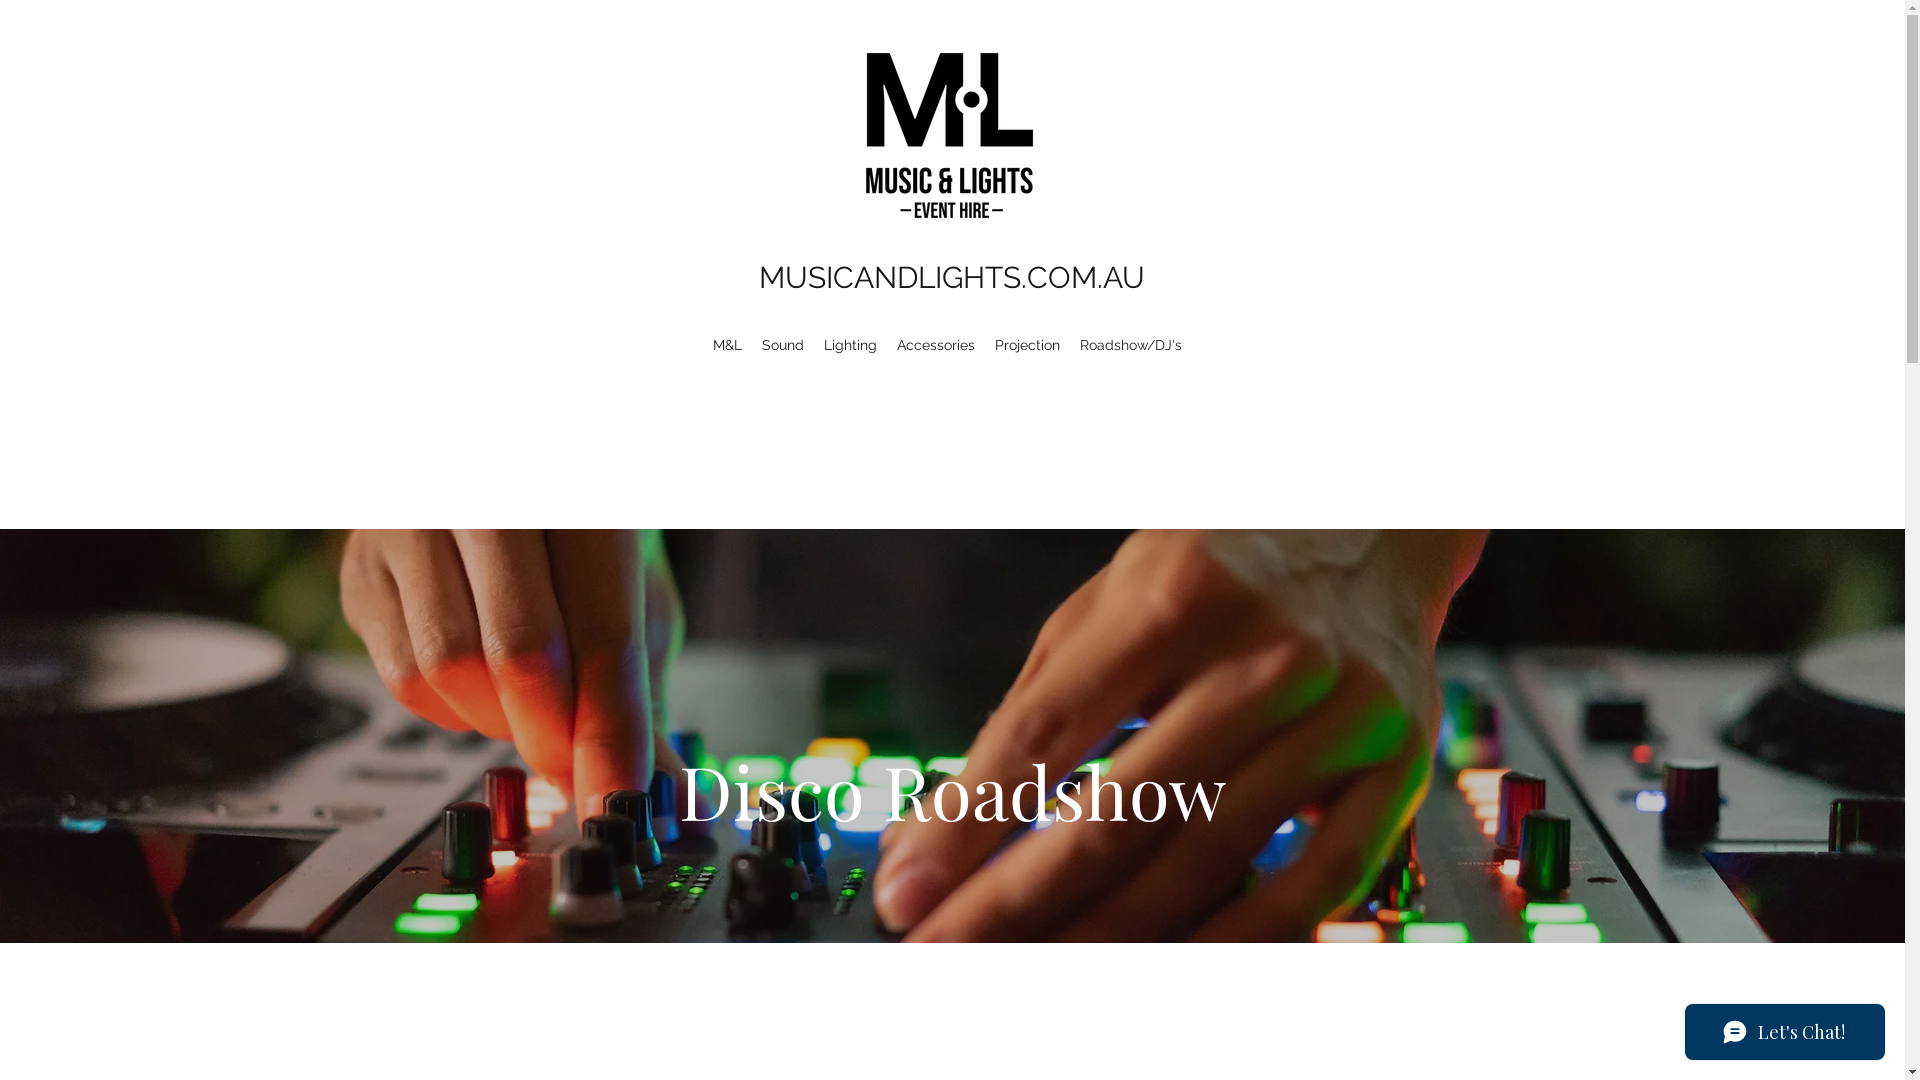 Image resolution: width=1920 pixels, height=1080 pixels. I want to click on Roadshow/DJ's, so click(1131, 345).